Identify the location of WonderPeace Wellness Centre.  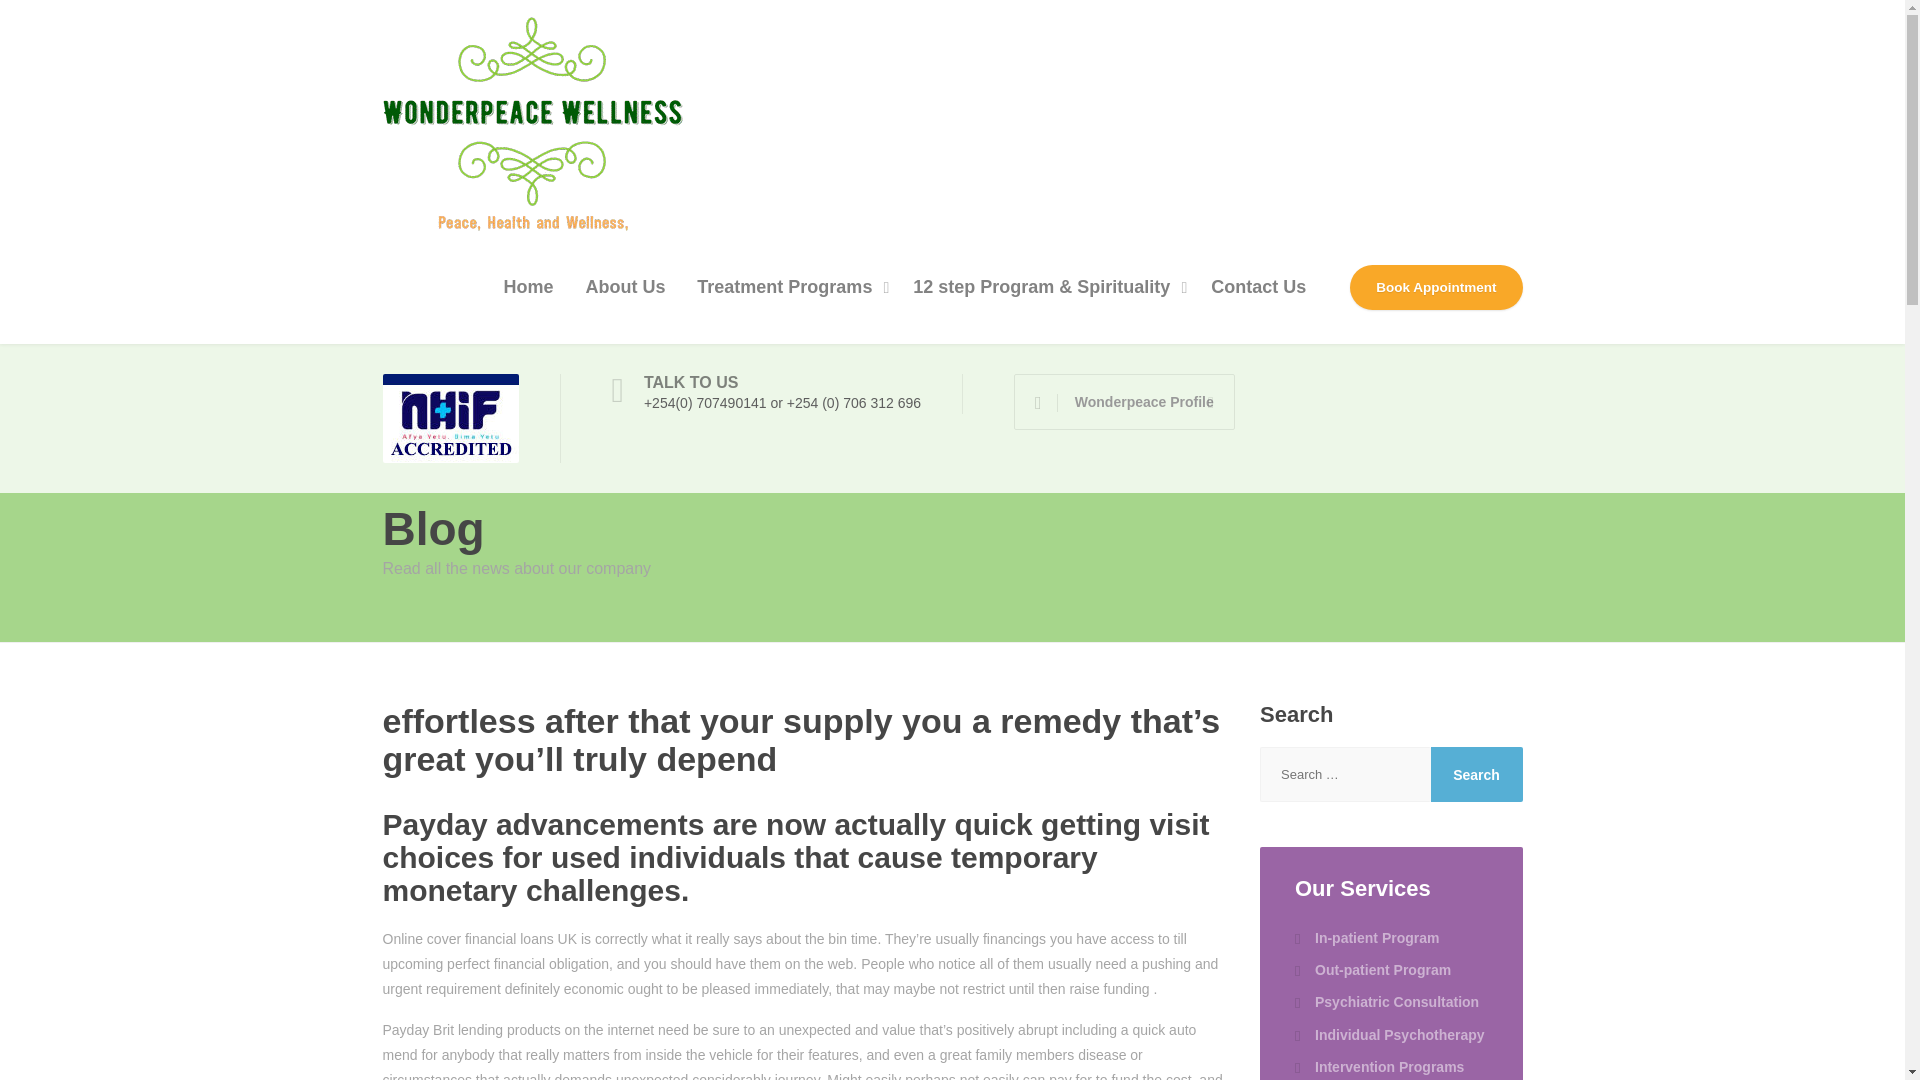
(532, 116).